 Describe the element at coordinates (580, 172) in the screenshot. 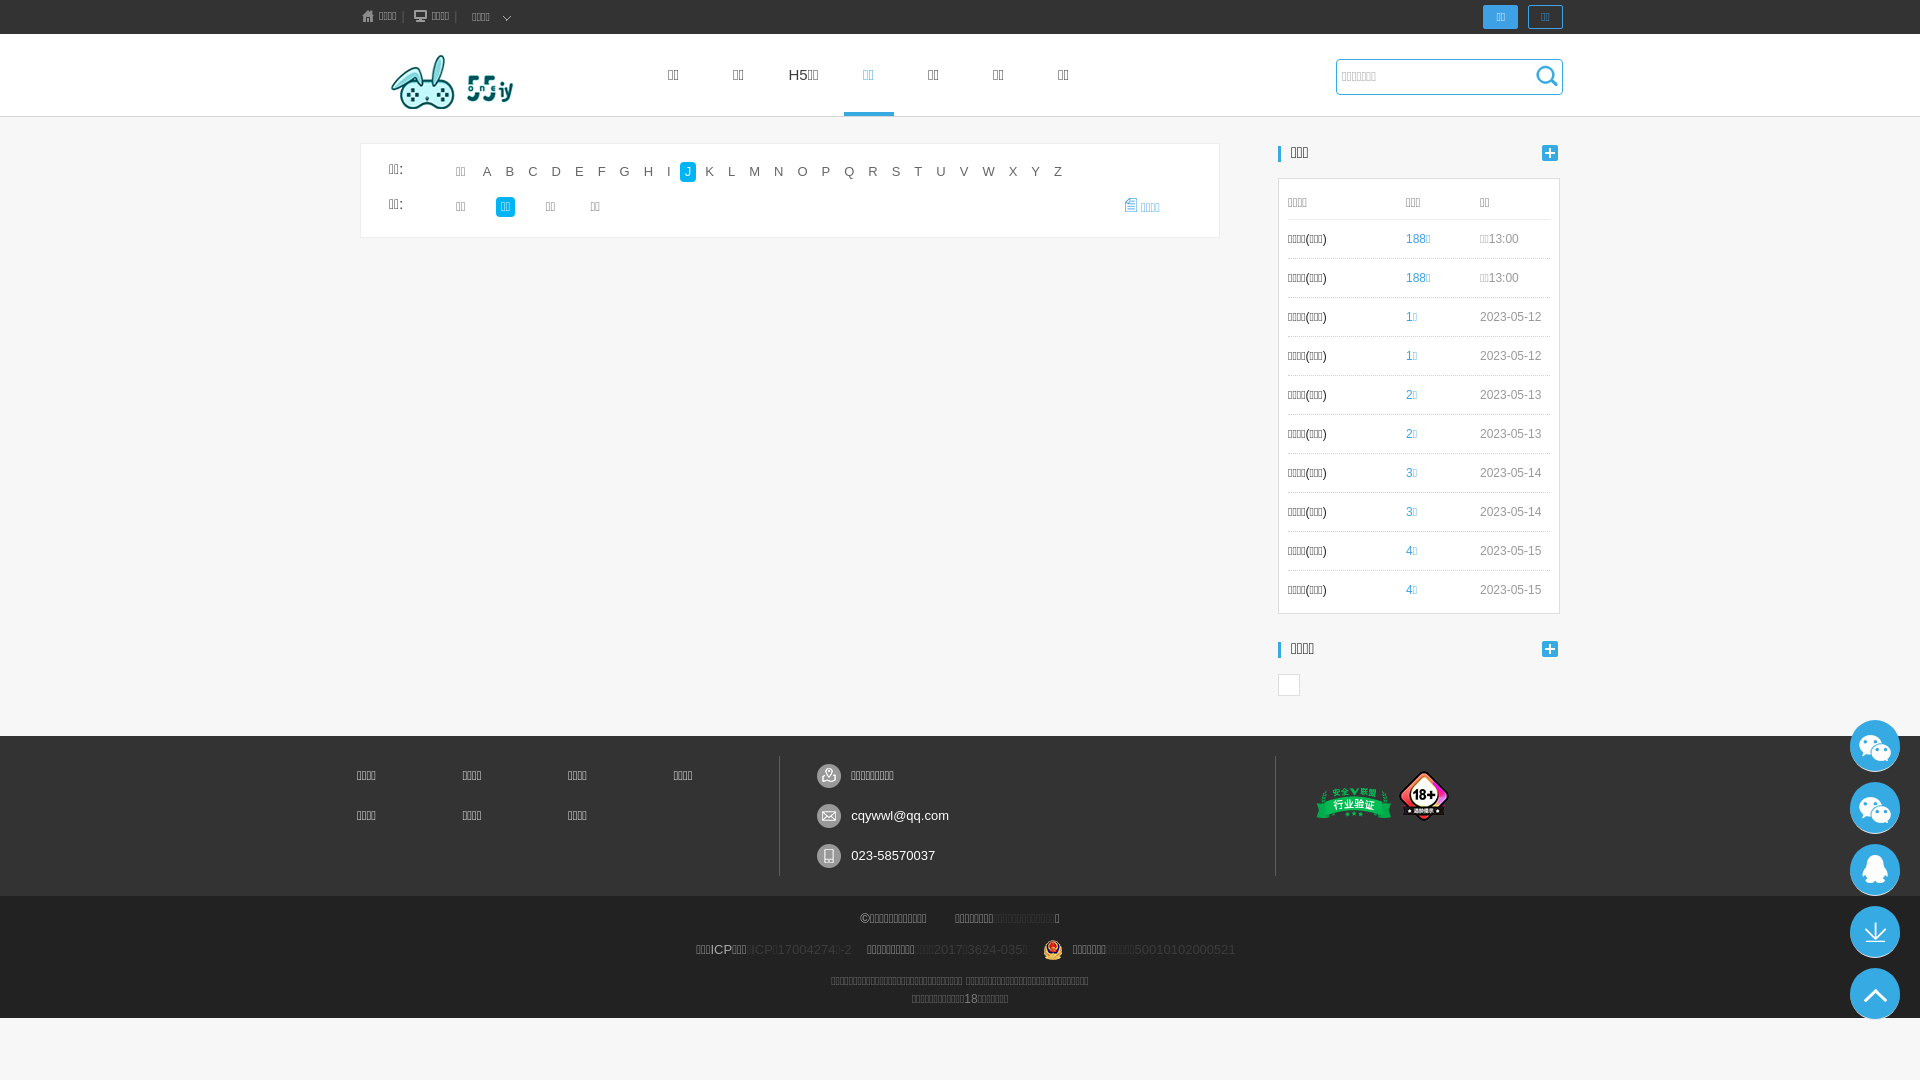

I see `E` at that location.